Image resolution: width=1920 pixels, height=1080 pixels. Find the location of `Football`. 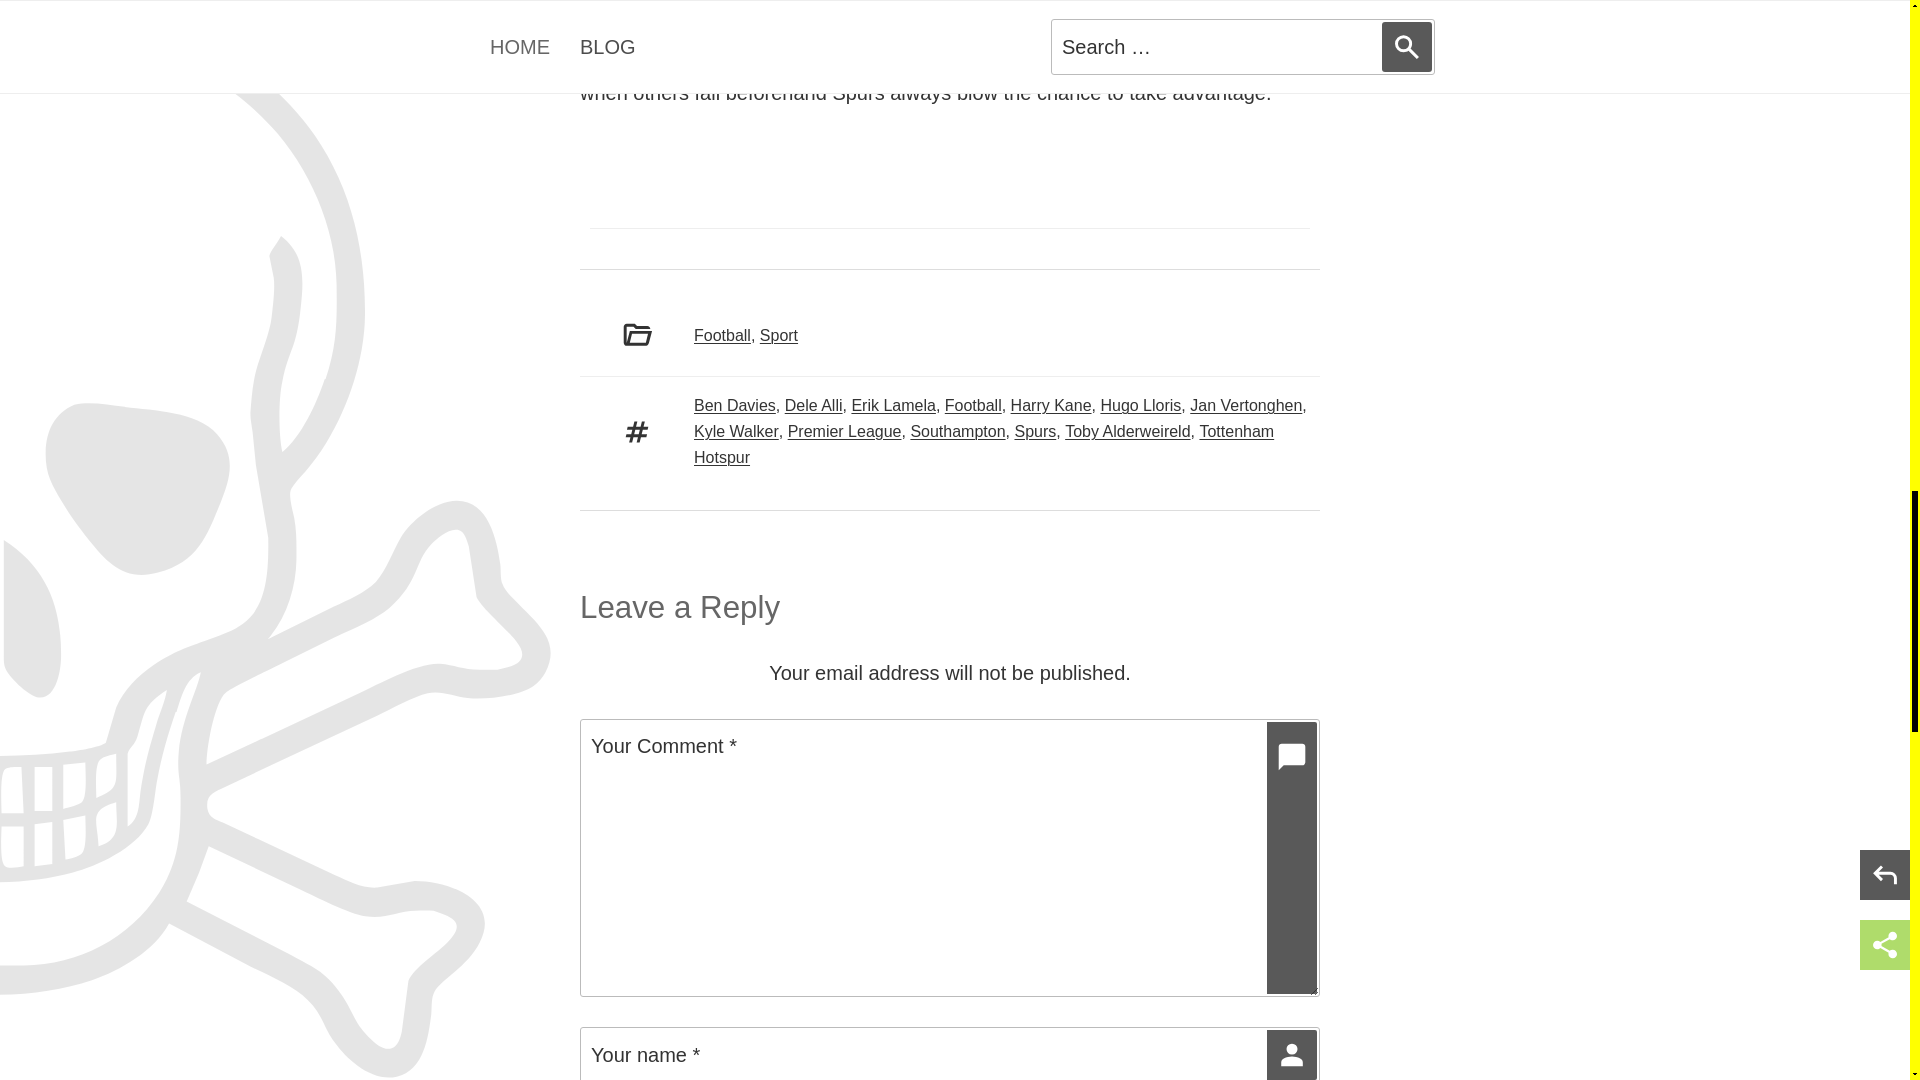

Football is located at coordinates (722, 336).